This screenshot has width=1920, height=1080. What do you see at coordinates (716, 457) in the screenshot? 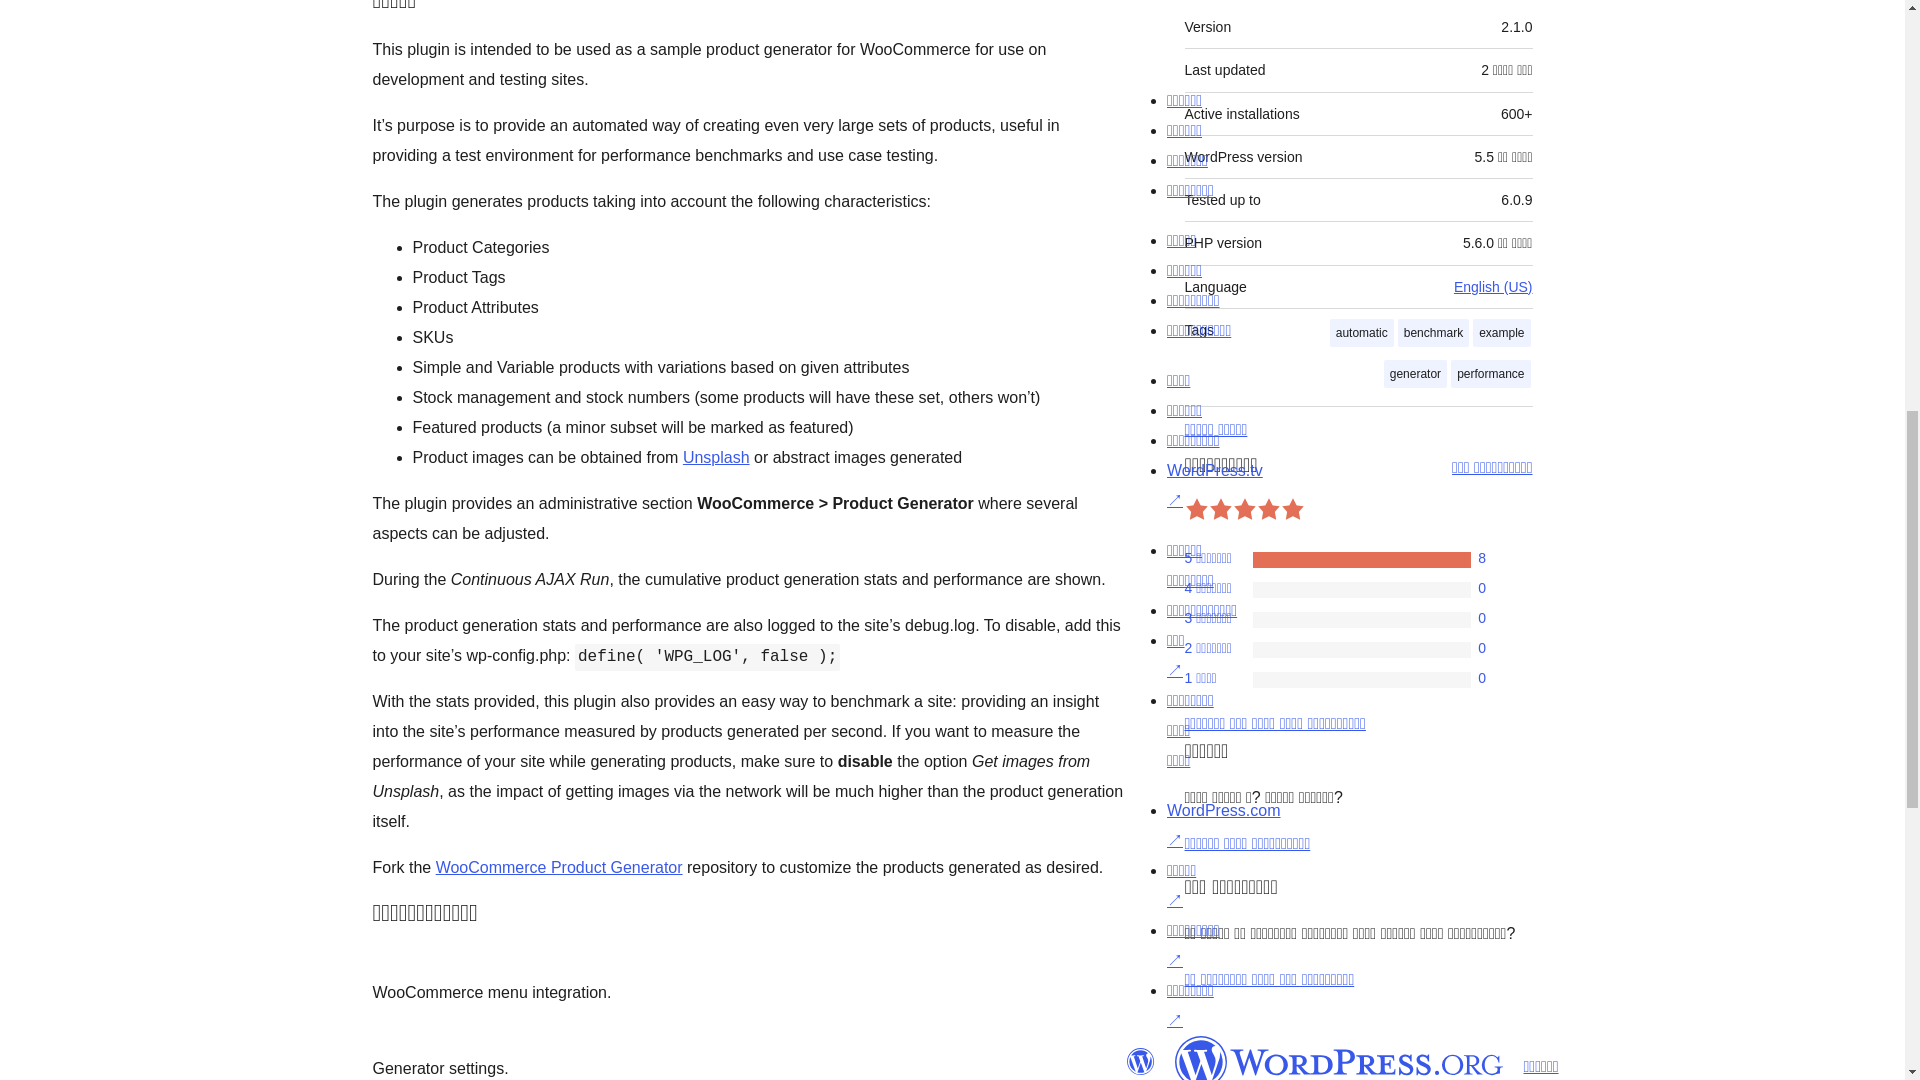
I see `Unsplash` at bounding box center [716, 457].